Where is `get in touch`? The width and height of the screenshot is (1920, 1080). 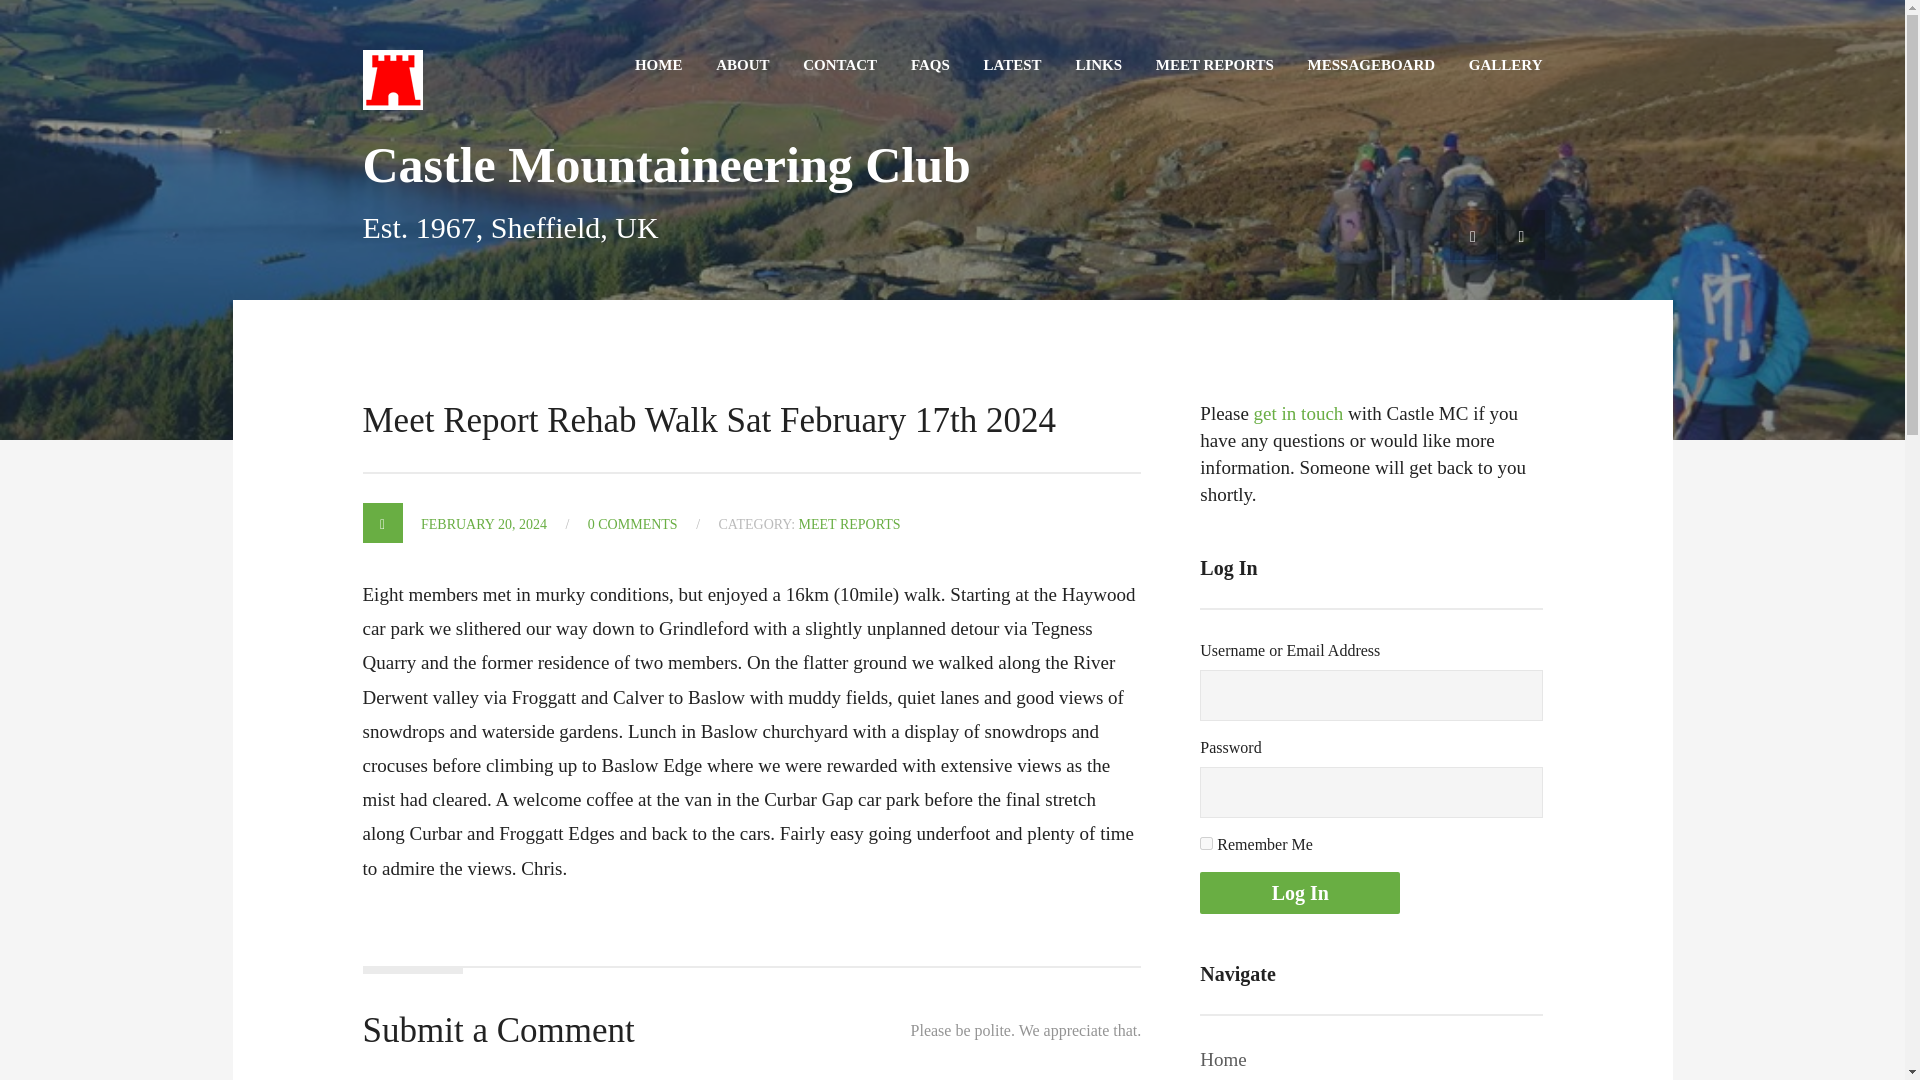
get in touch is located at coordinates (1298, 413).